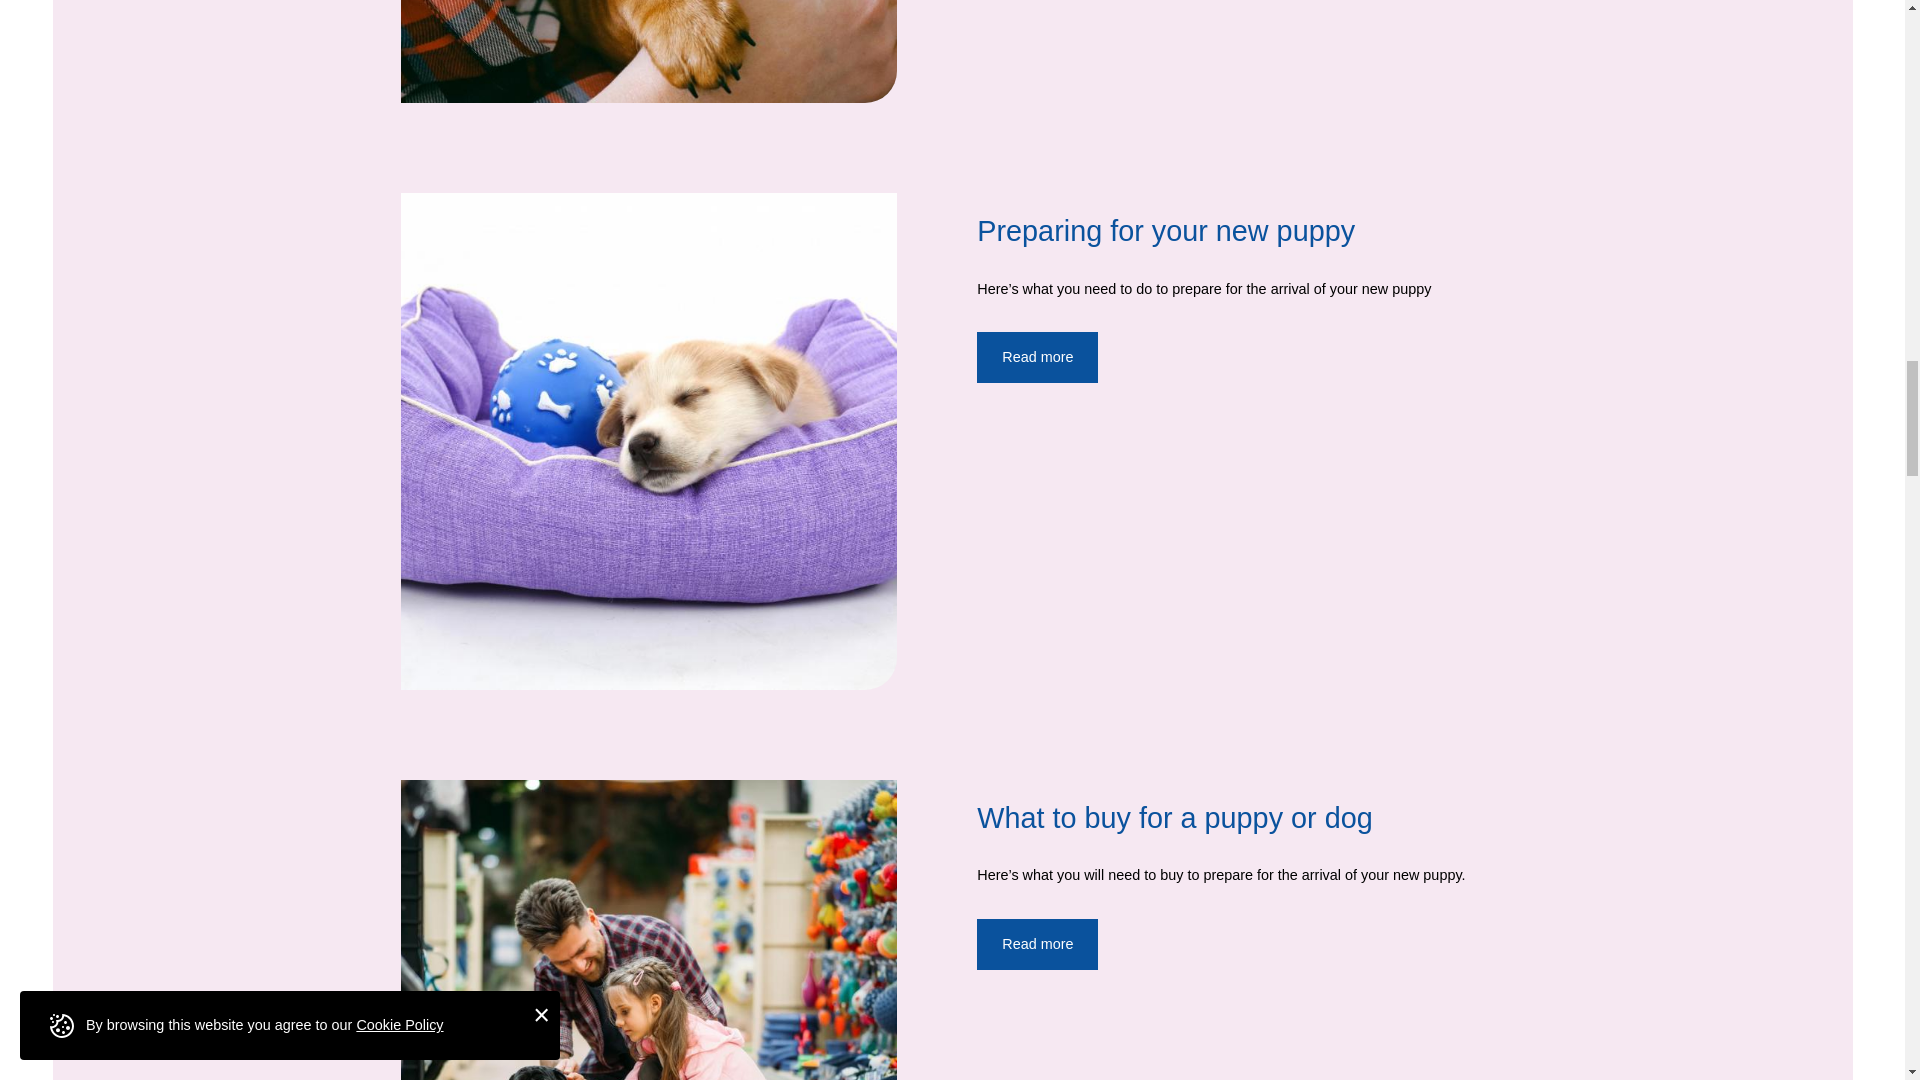 The width and height of the screenshot is (1920, 1080). What do you see at coordinates (1038, 944) in the screenshot?
I see `What to buy for your puppy or dog` at bounding box center [1038, 944].